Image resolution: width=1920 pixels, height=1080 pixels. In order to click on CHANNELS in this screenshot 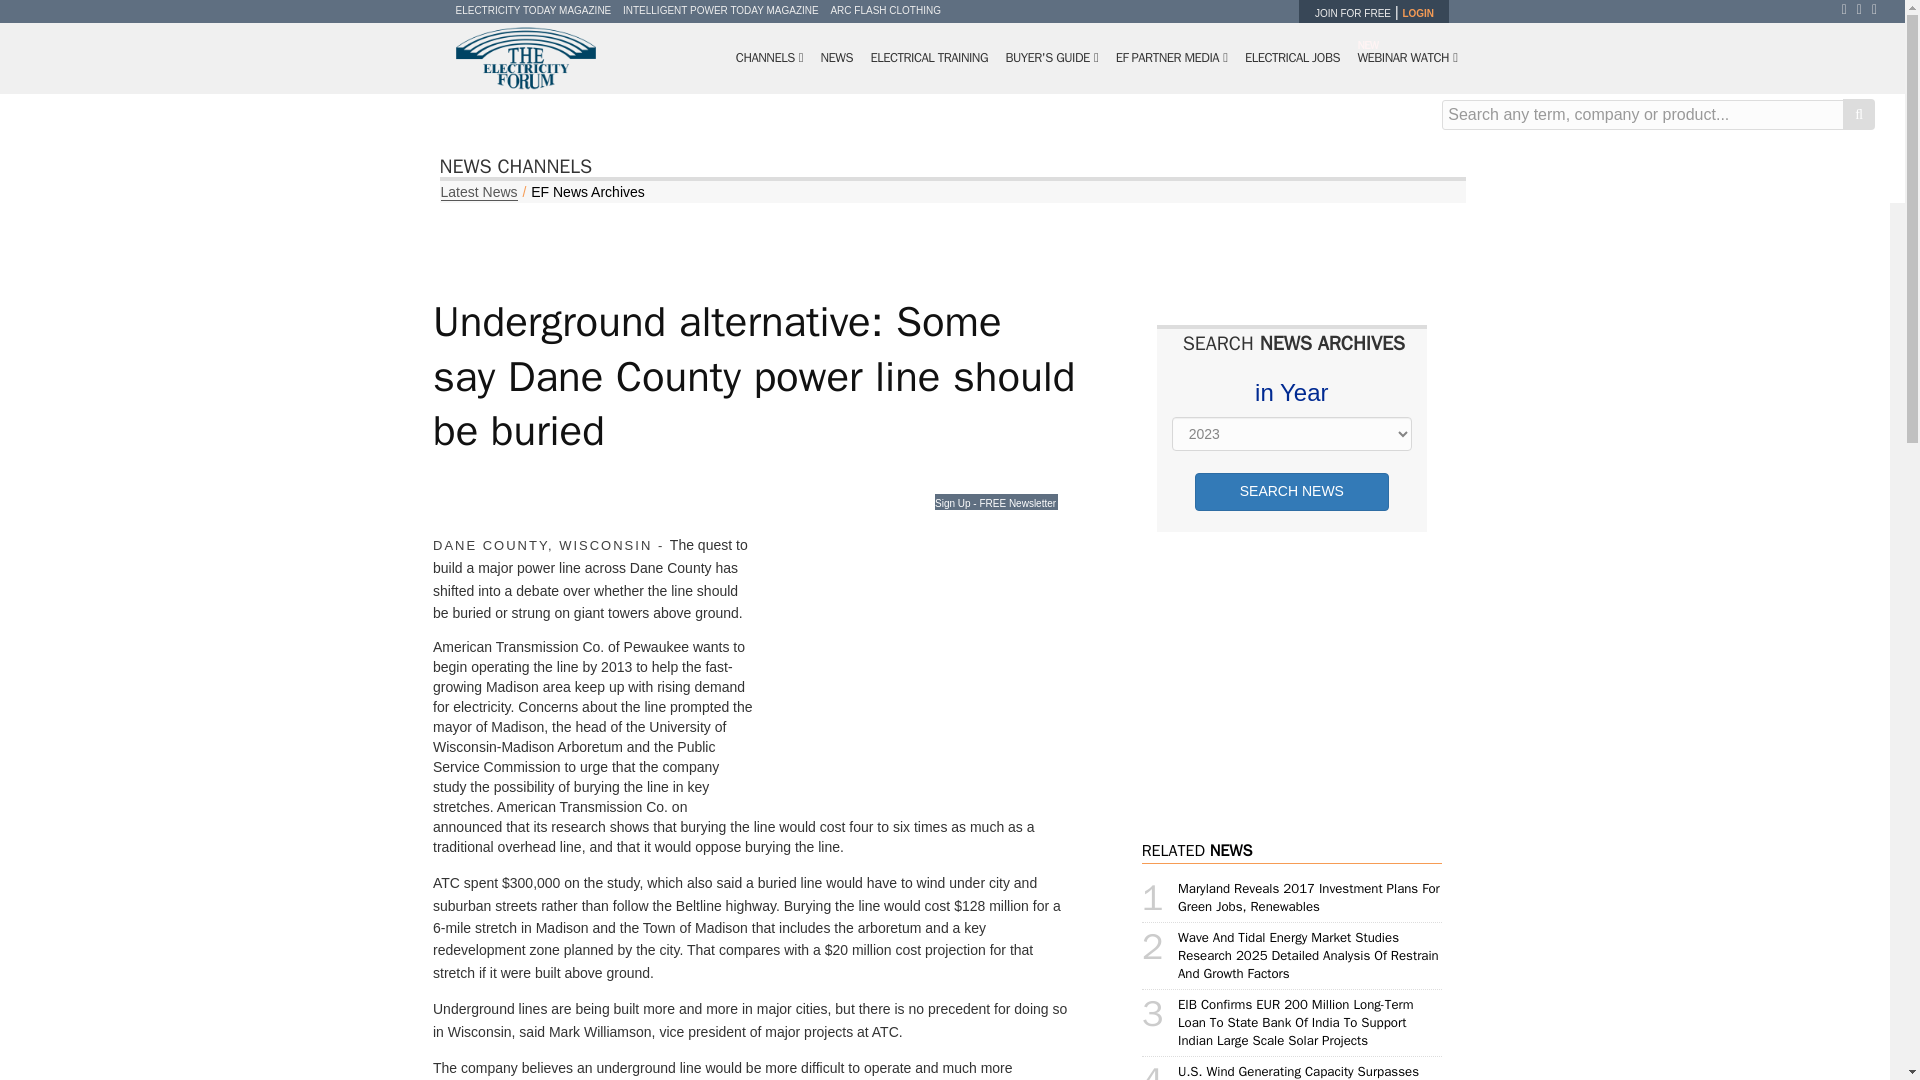, I will do `click(770, 58)`.